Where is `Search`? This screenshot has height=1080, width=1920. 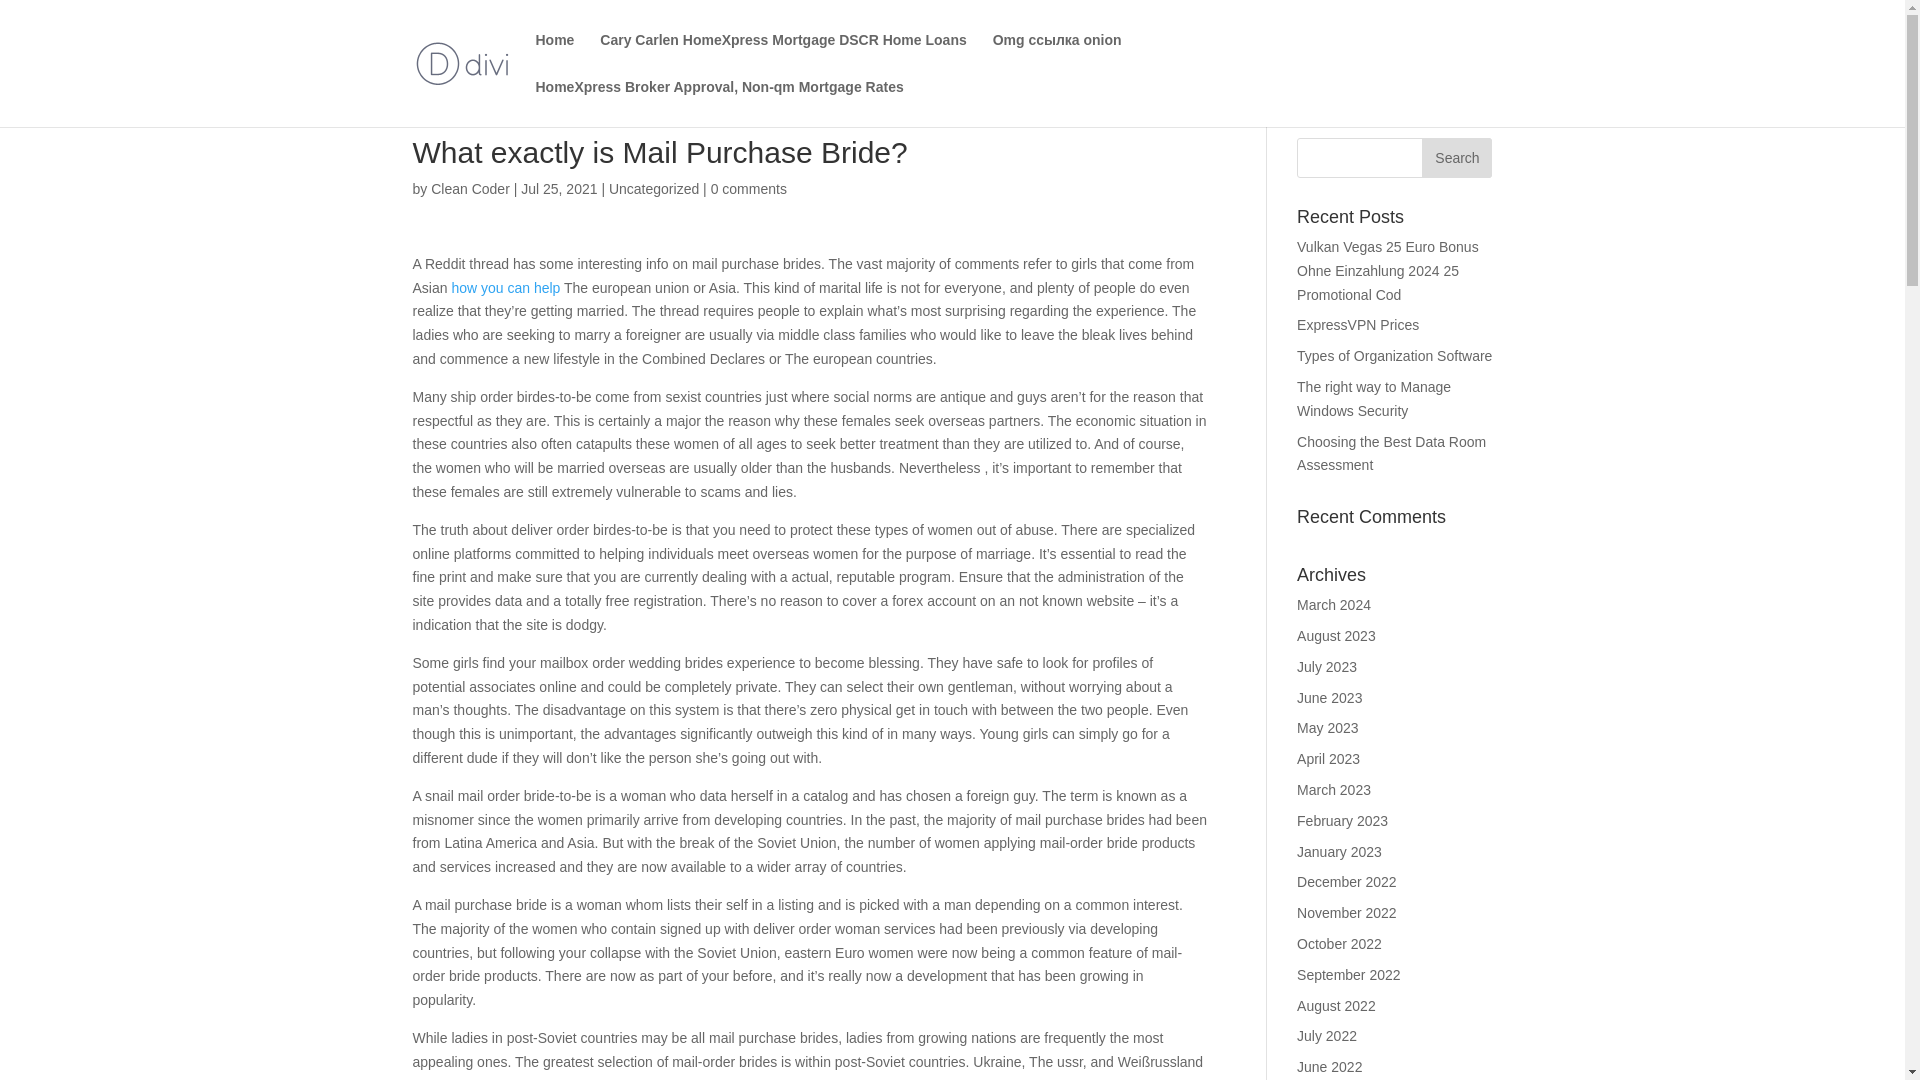
Search is located at coordinates (1456, 158).